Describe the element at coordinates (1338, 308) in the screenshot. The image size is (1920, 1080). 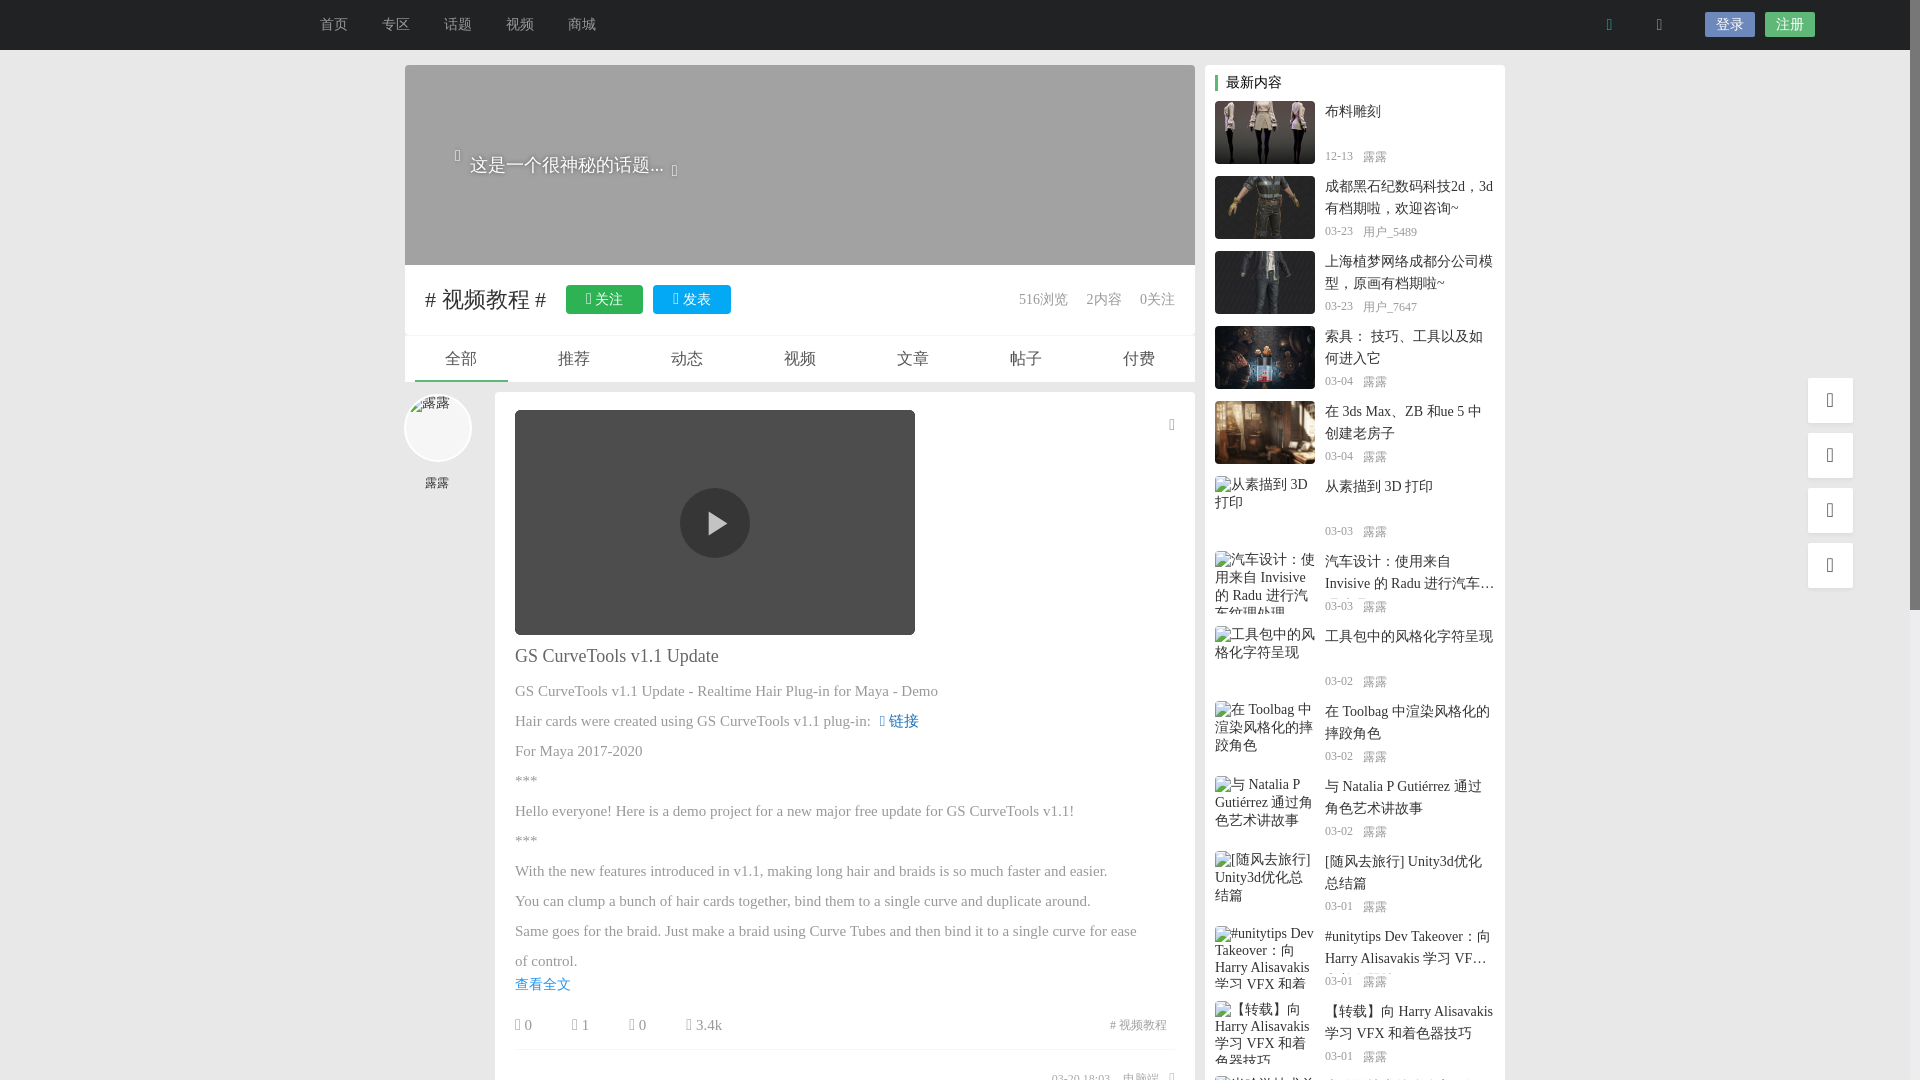
I see `2022-03-23 10:49:32` at that location.